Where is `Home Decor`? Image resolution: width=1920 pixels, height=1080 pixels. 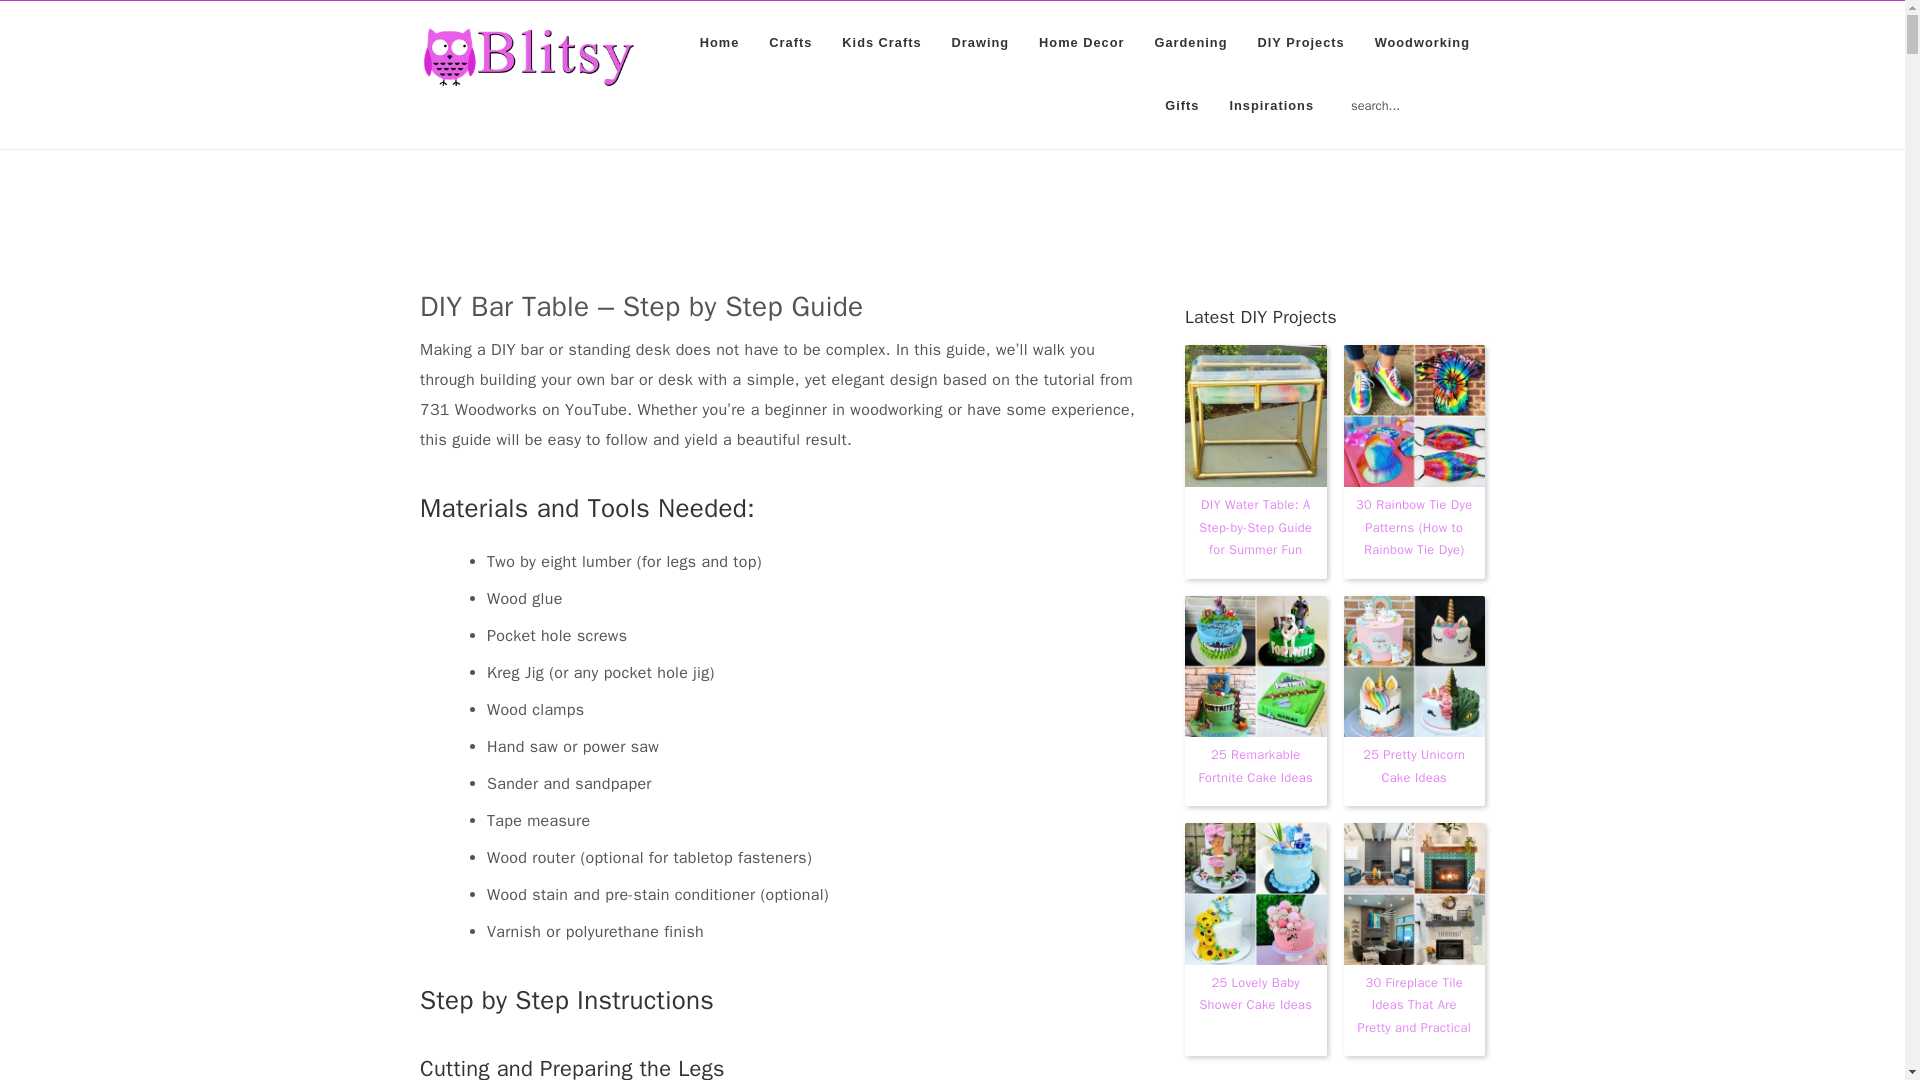
Home Decor is located at coordinates (1080, 42).